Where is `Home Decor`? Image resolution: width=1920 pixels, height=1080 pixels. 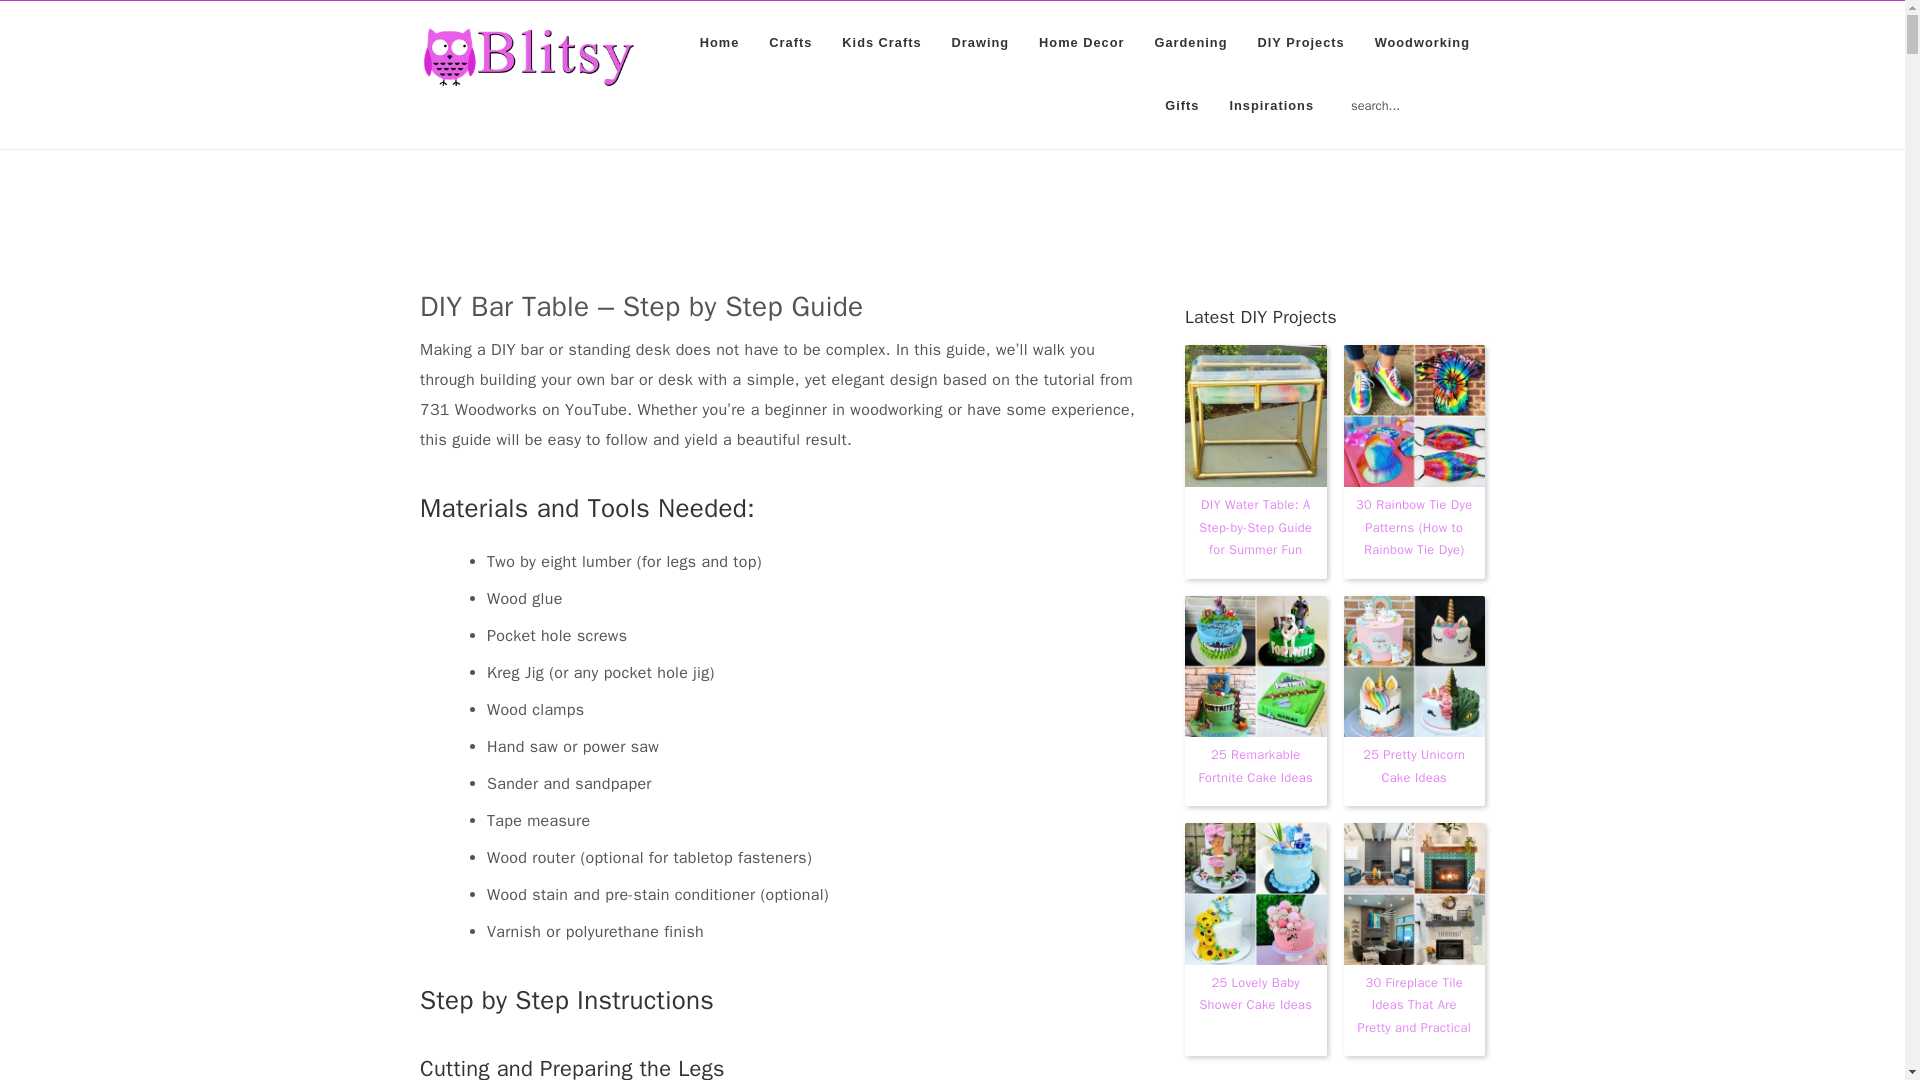
Home Decor is located at coordinates (1080, 42).